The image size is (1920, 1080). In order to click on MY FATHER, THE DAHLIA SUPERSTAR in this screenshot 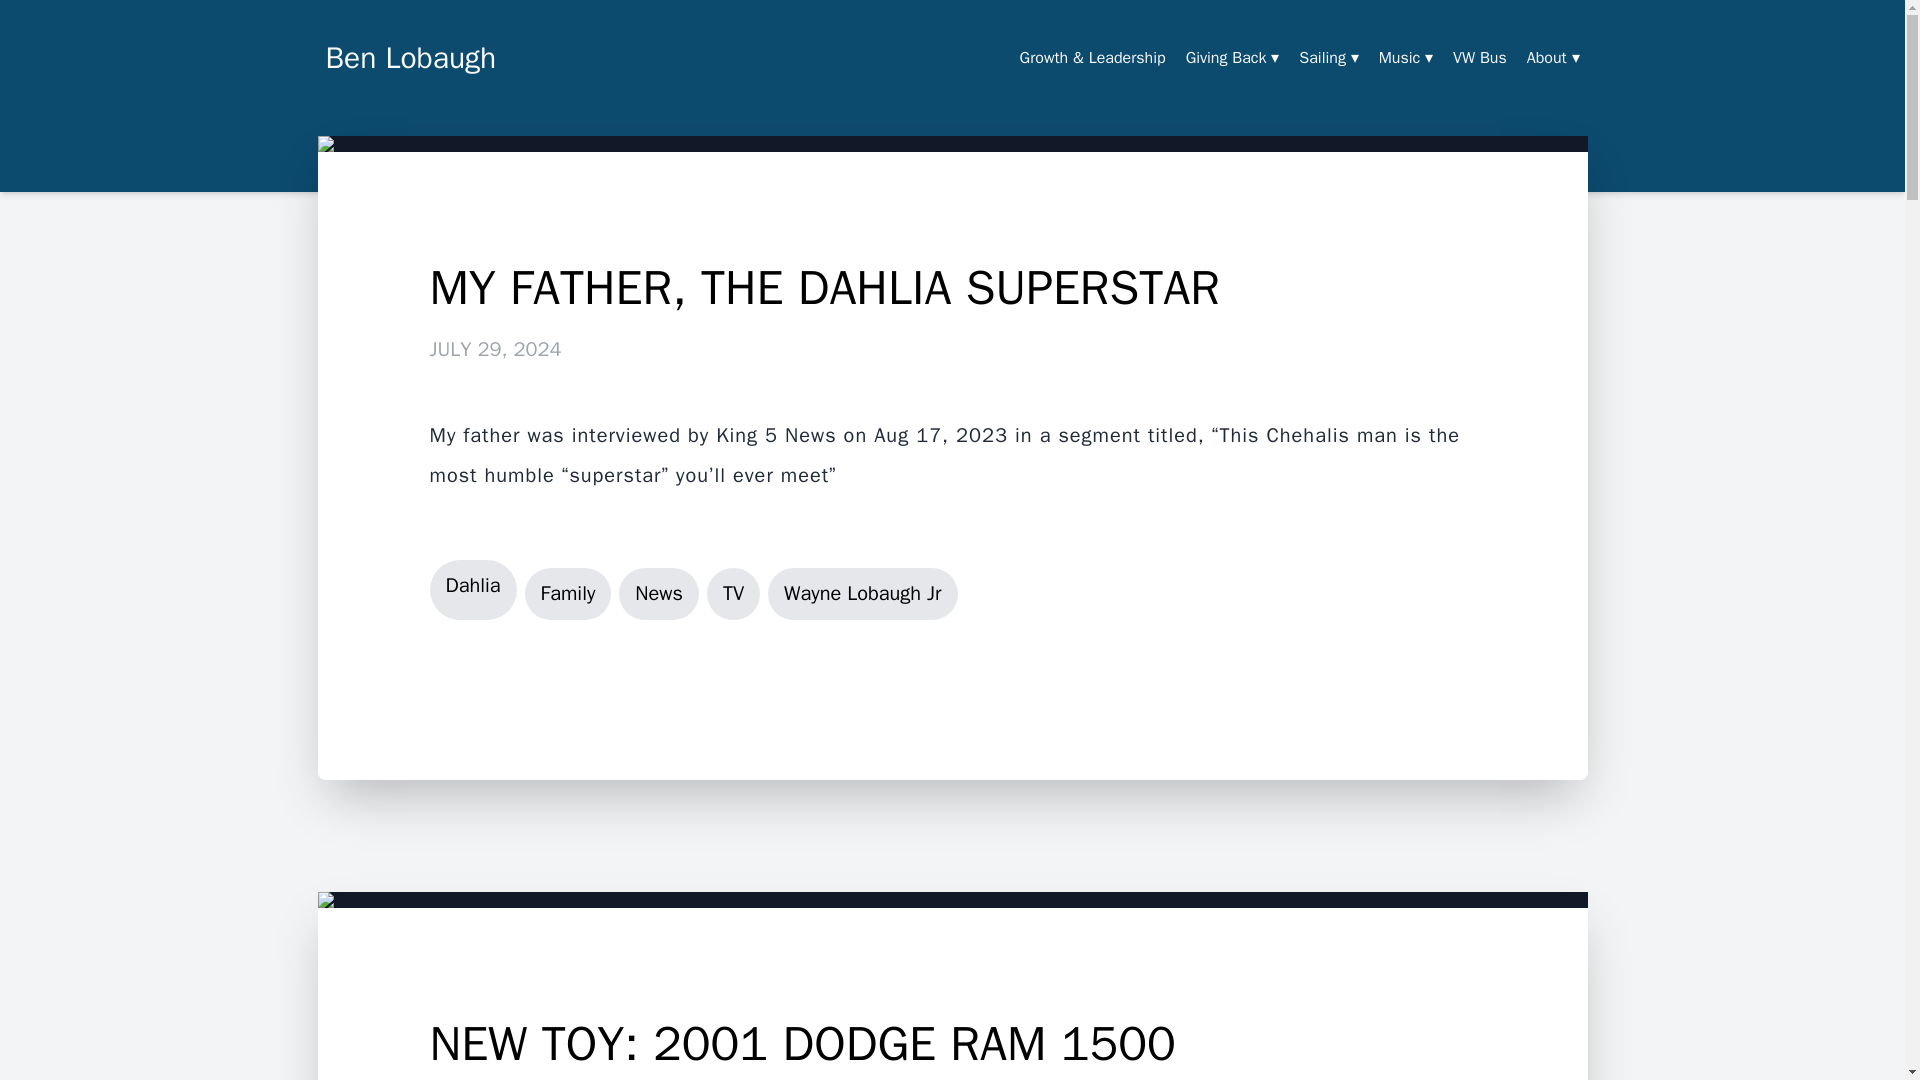, I will do `click(953, 288)`.